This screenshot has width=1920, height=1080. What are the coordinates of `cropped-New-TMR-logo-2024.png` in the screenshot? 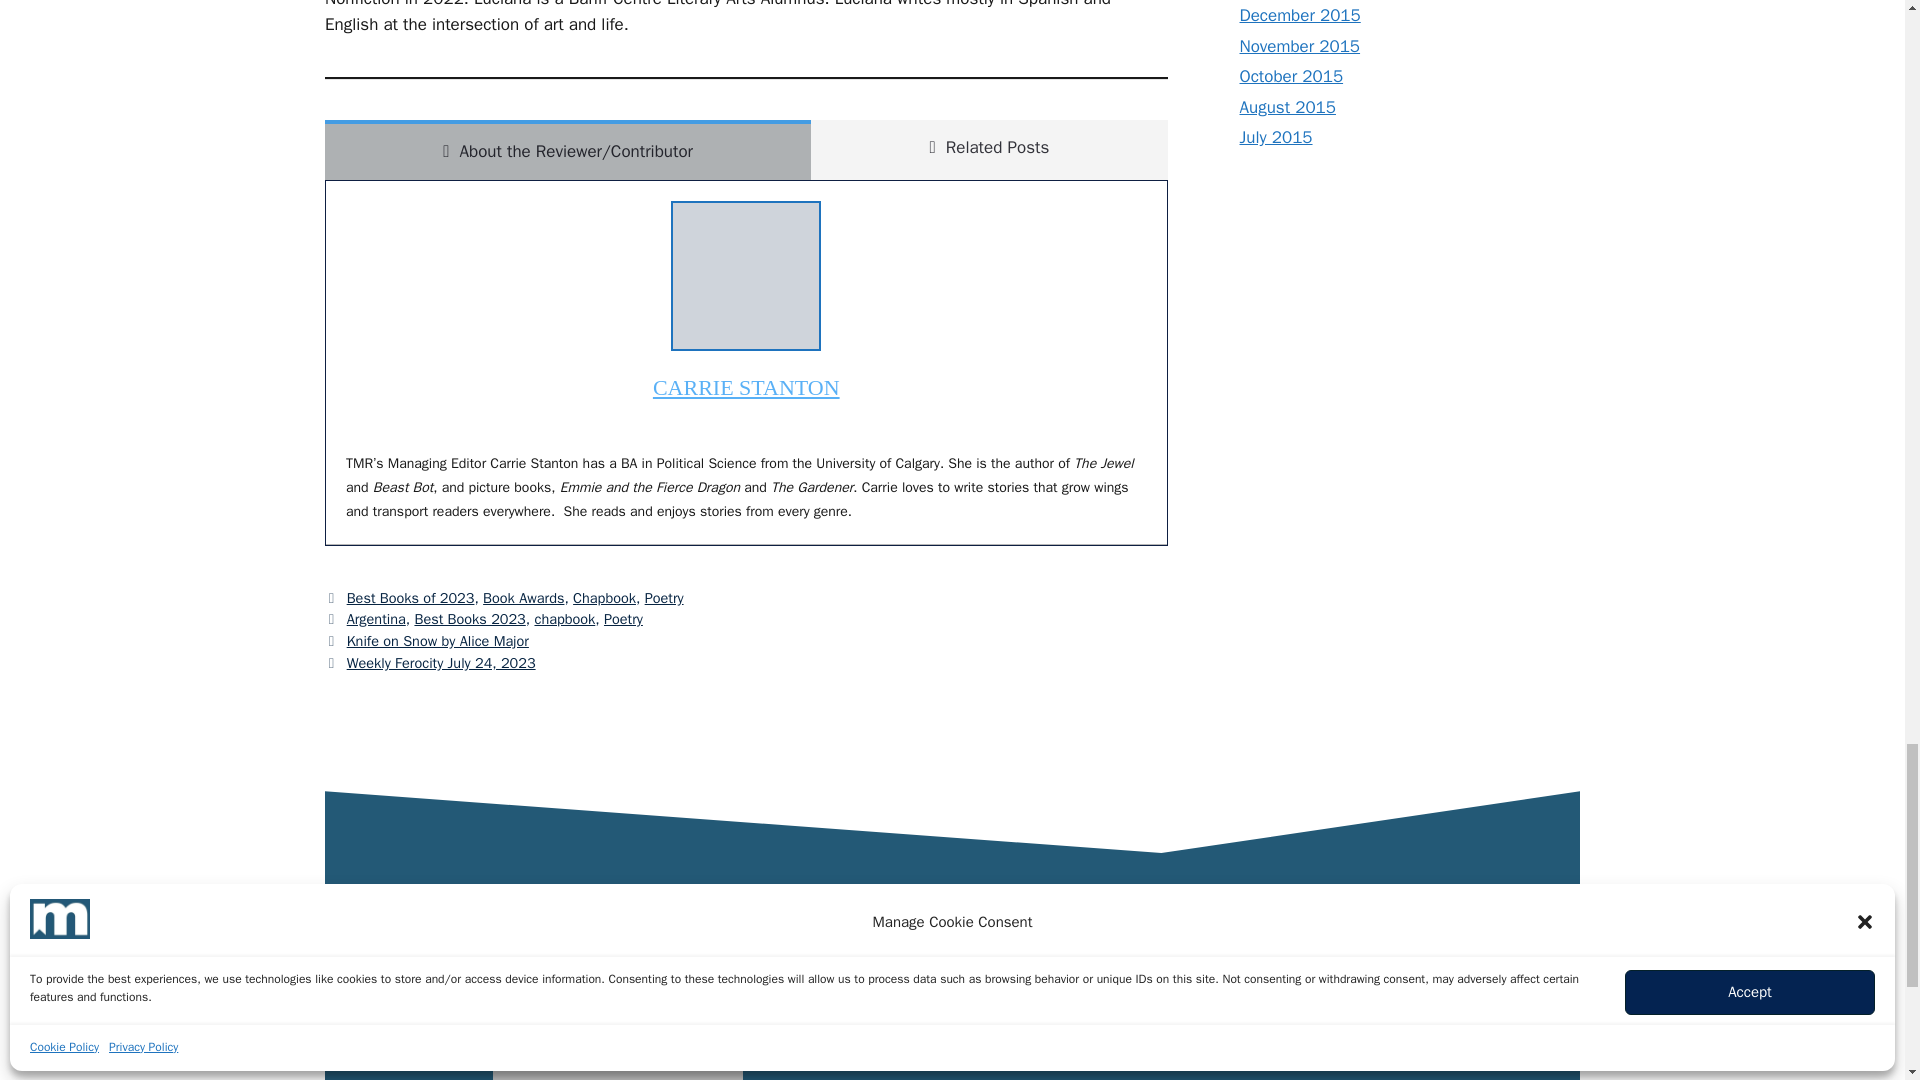 It's located at (618, 1002).